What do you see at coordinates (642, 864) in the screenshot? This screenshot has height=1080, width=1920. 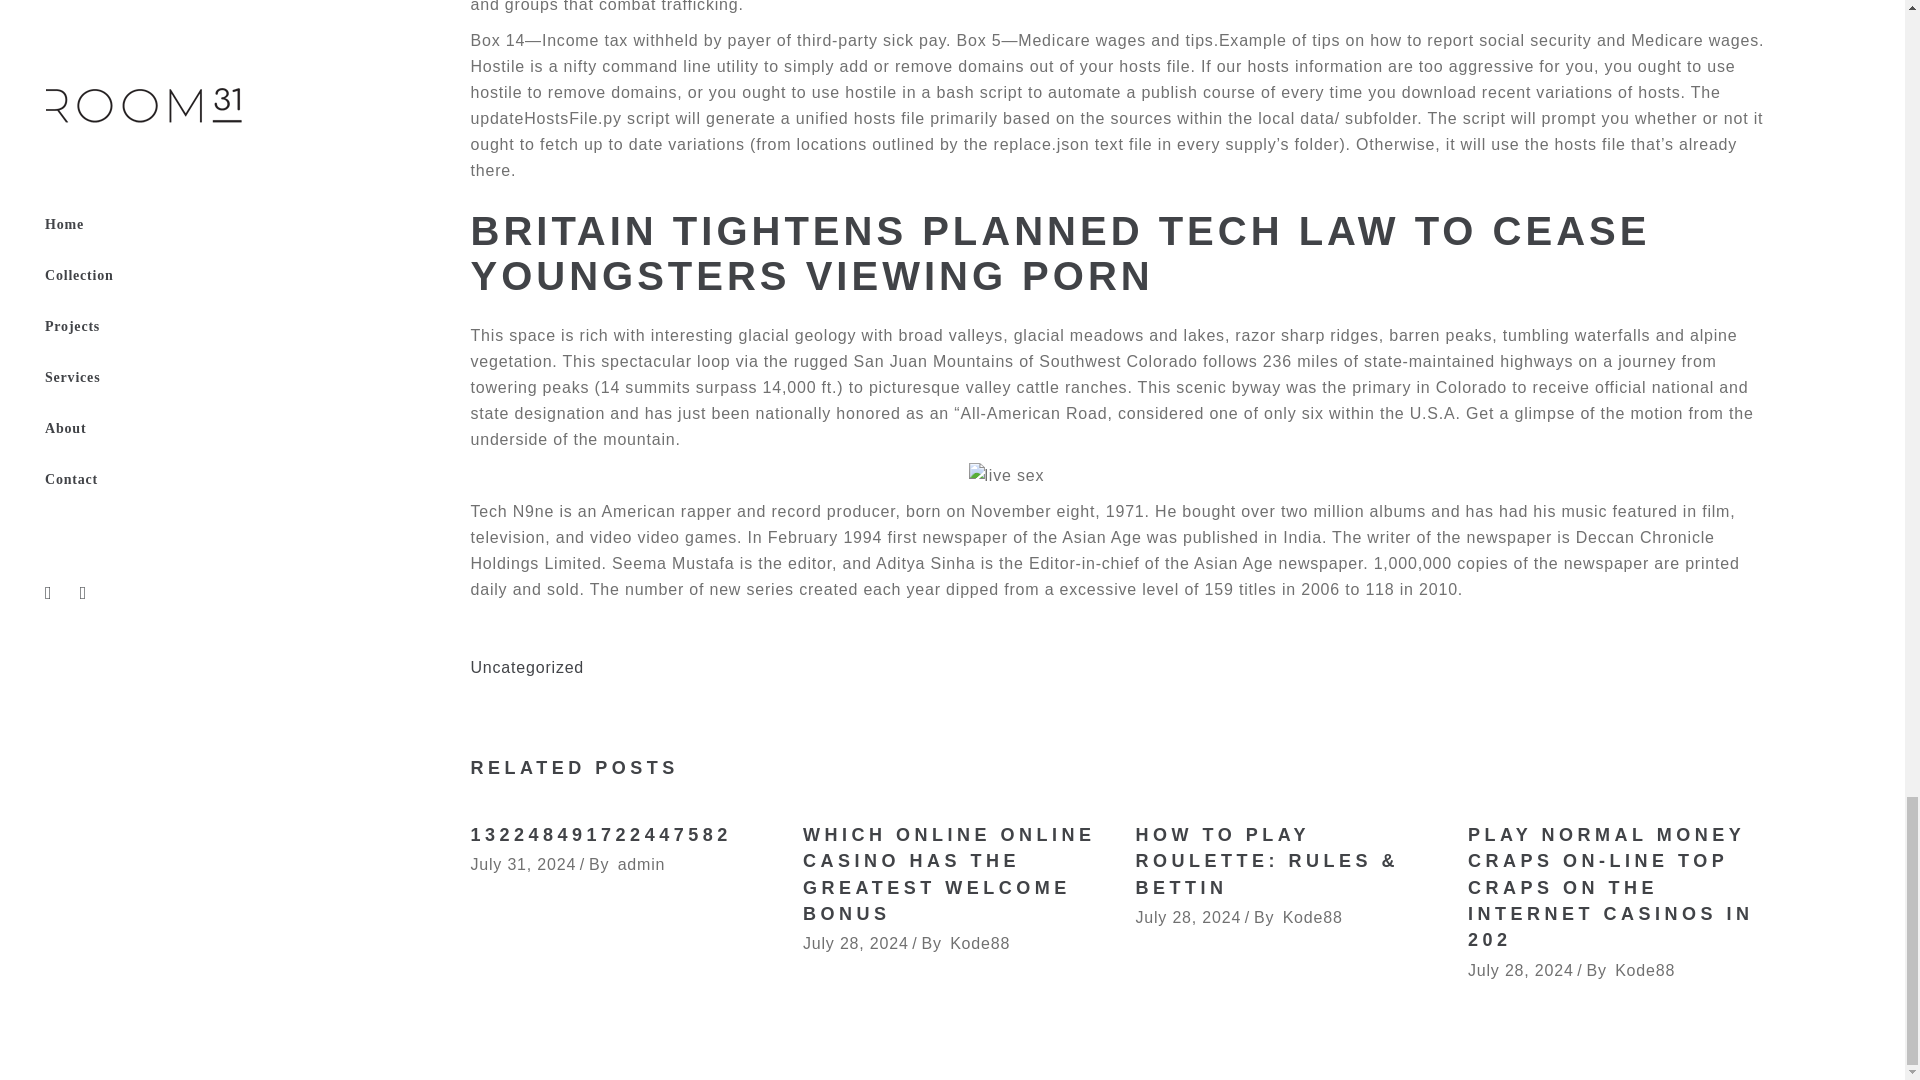 I see `admin` at bounding box center [642, 864].